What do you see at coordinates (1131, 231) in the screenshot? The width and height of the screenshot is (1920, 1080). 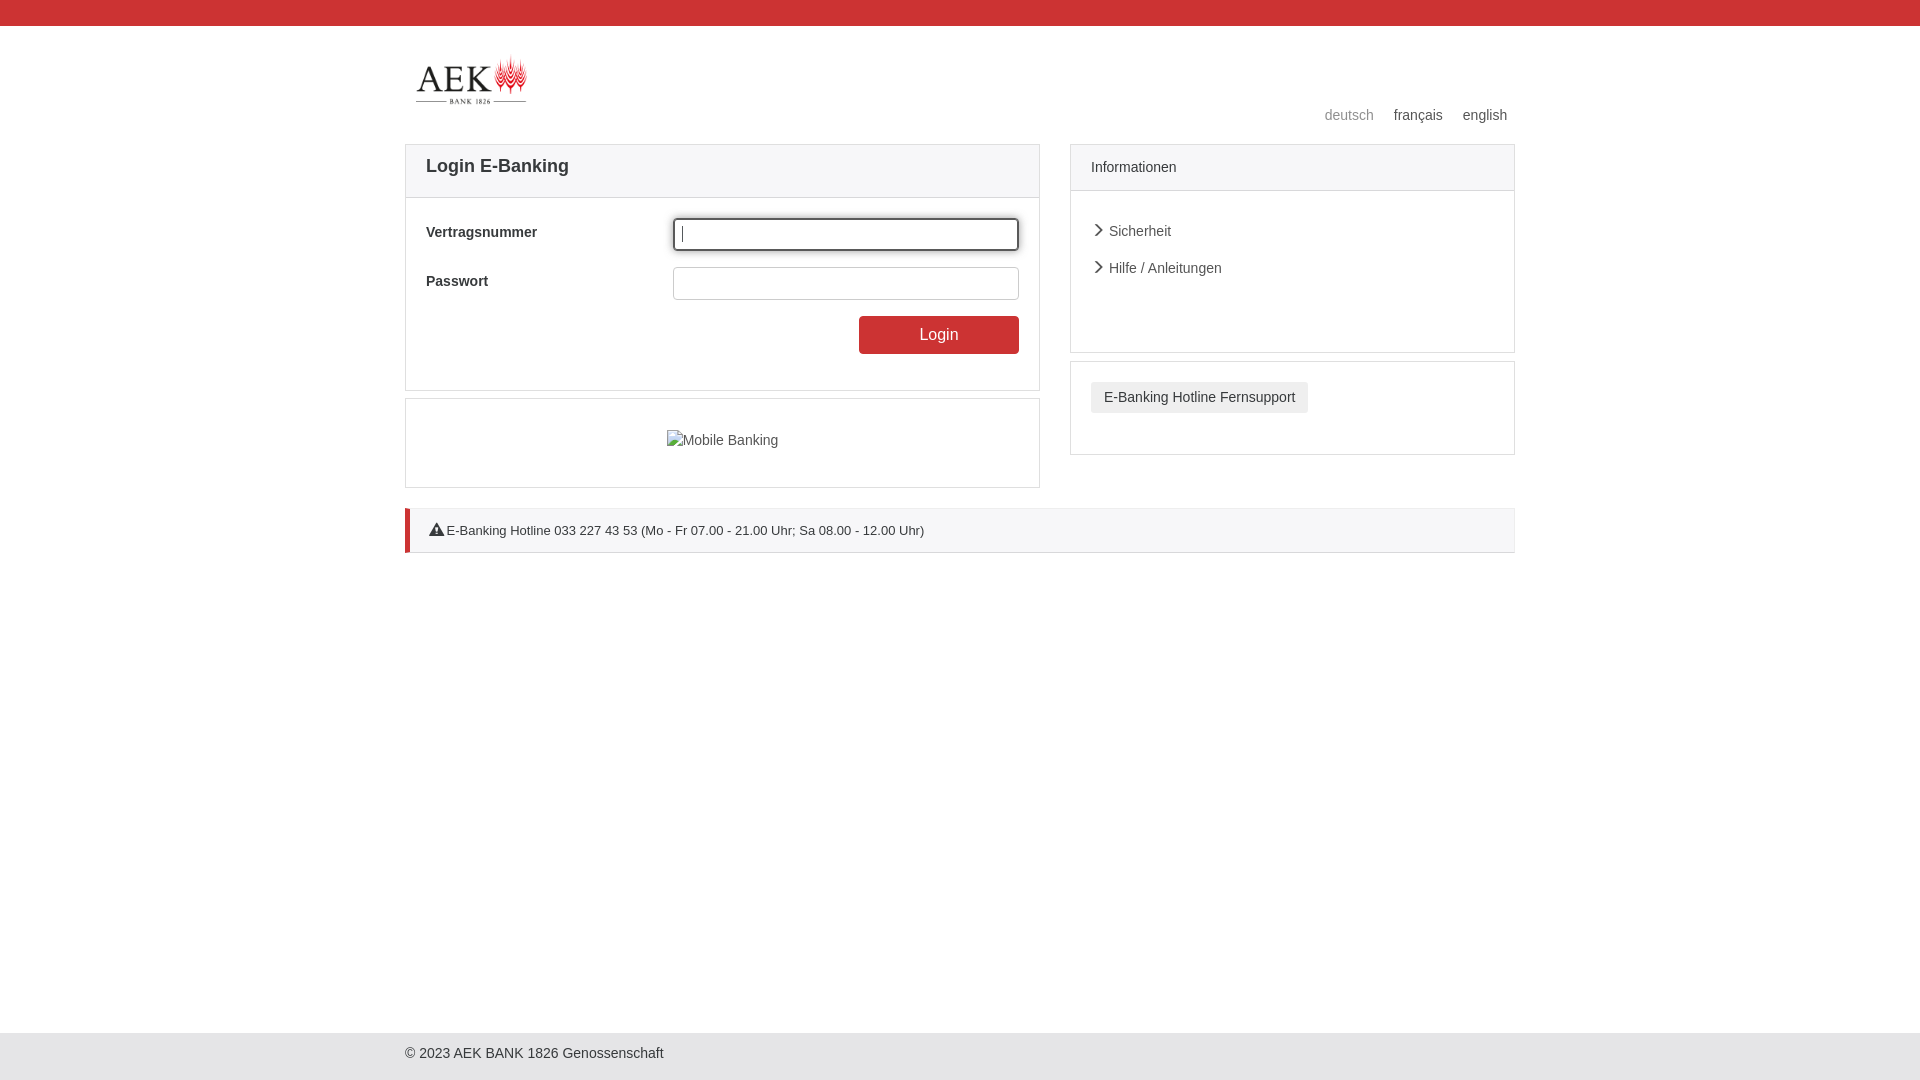 I see `Sicherheit` at bounding box center [1131, 231].